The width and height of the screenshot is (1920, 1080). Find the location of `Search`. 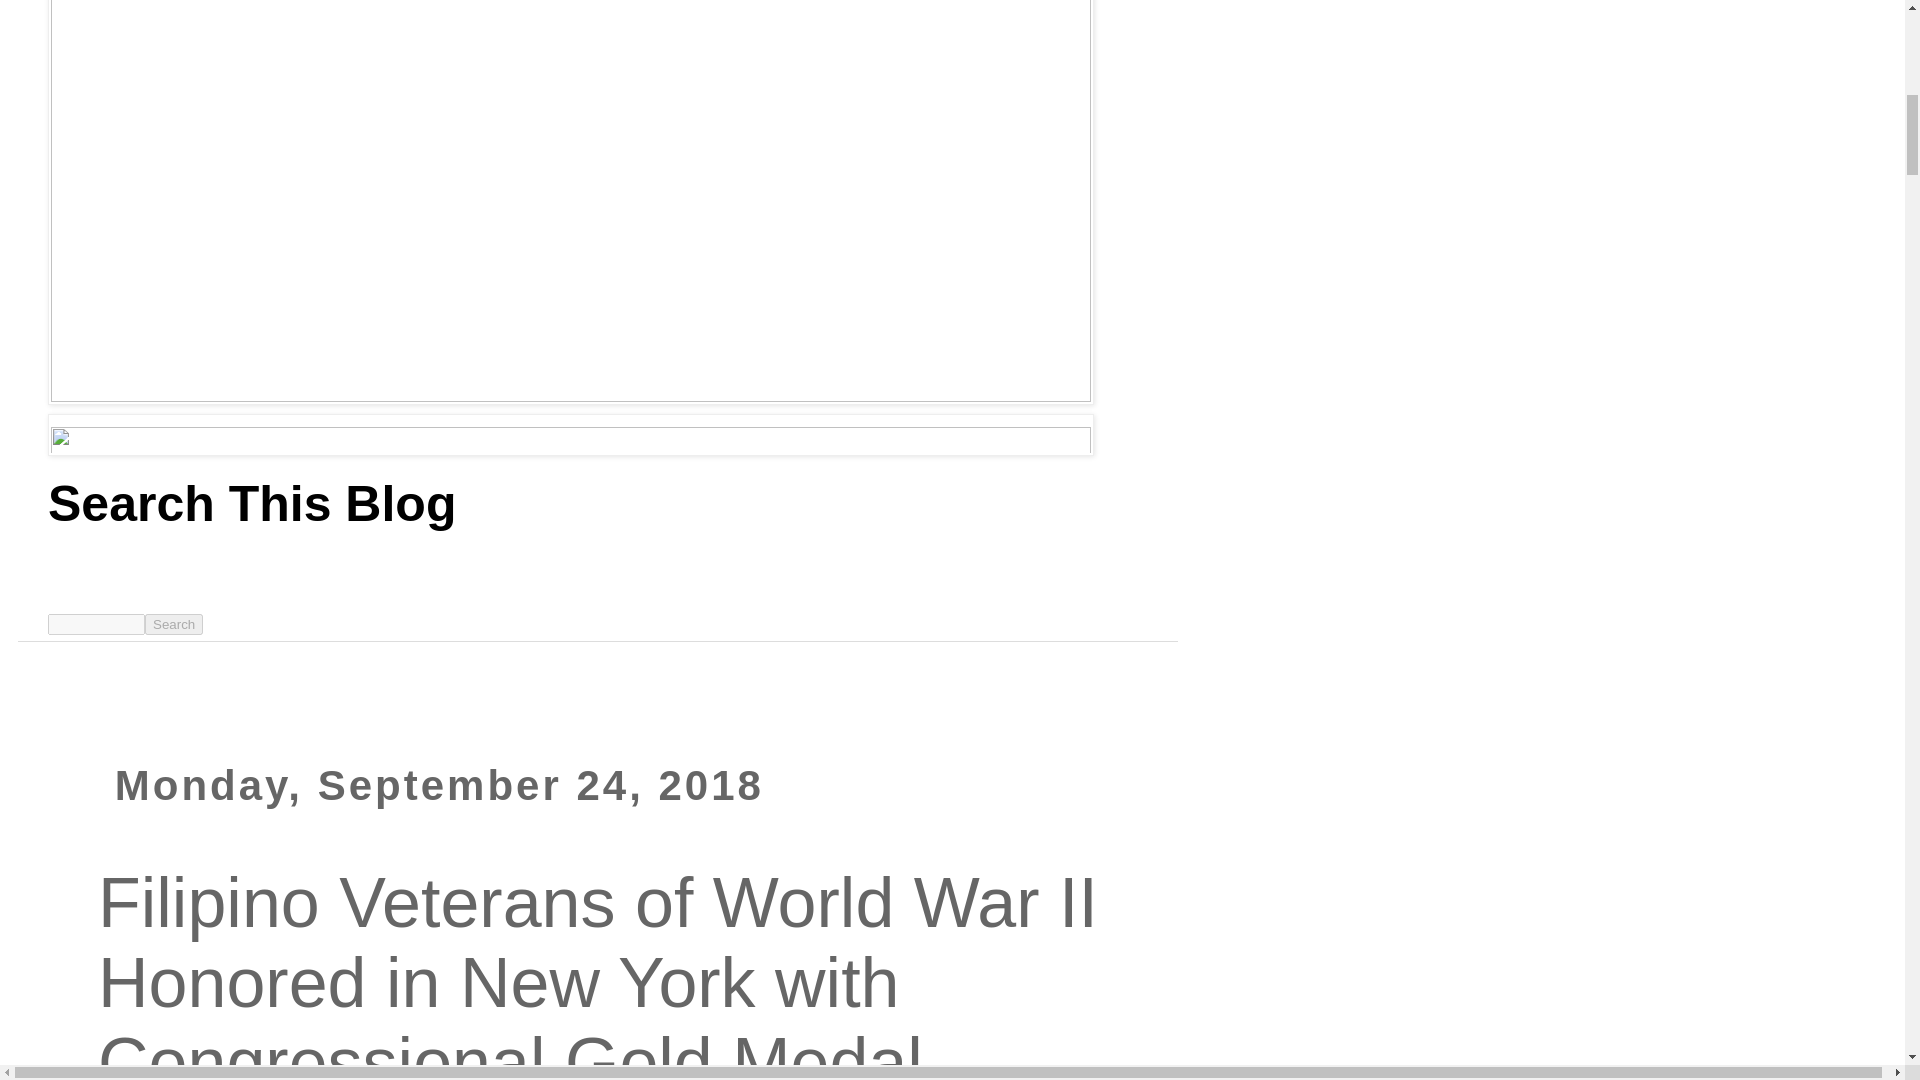

Search is located at coordinates (174, 624).